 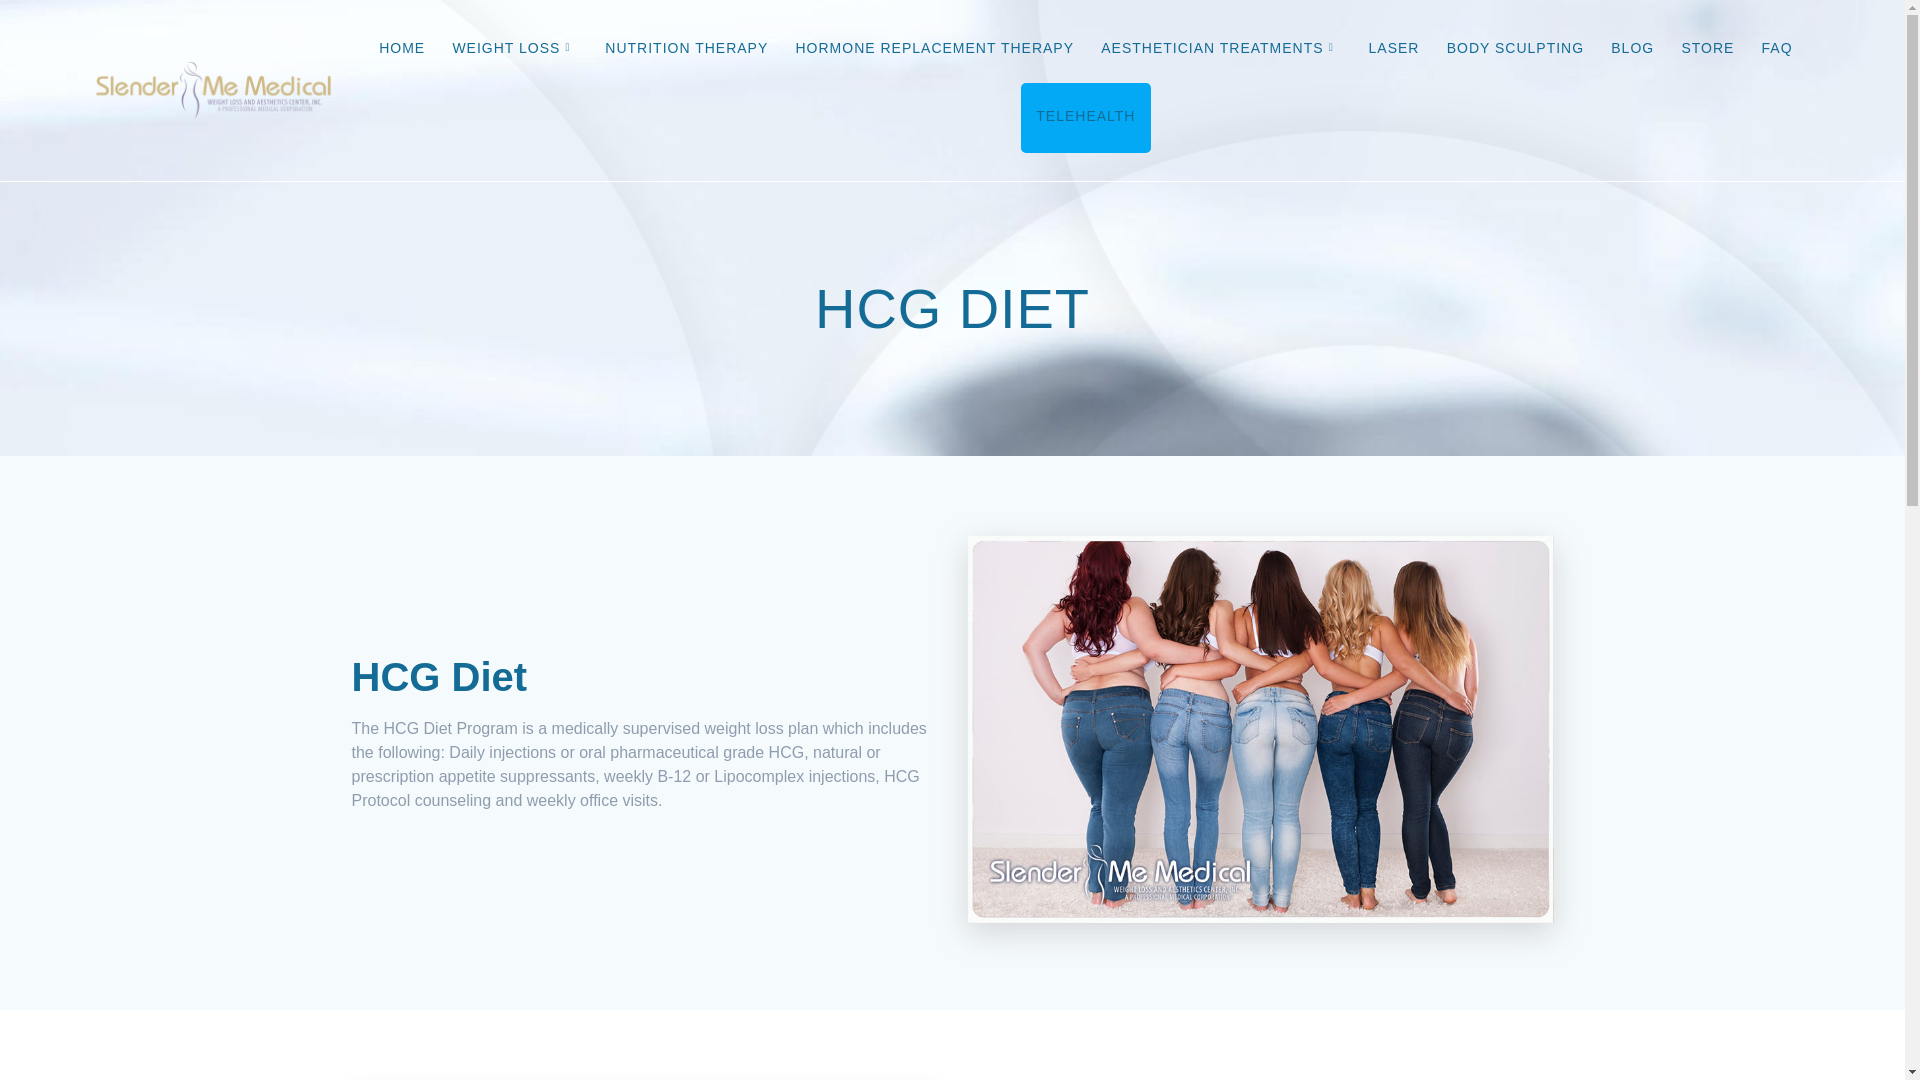 I want to click on TELEHEALTH, so click(x=1085, y=118).